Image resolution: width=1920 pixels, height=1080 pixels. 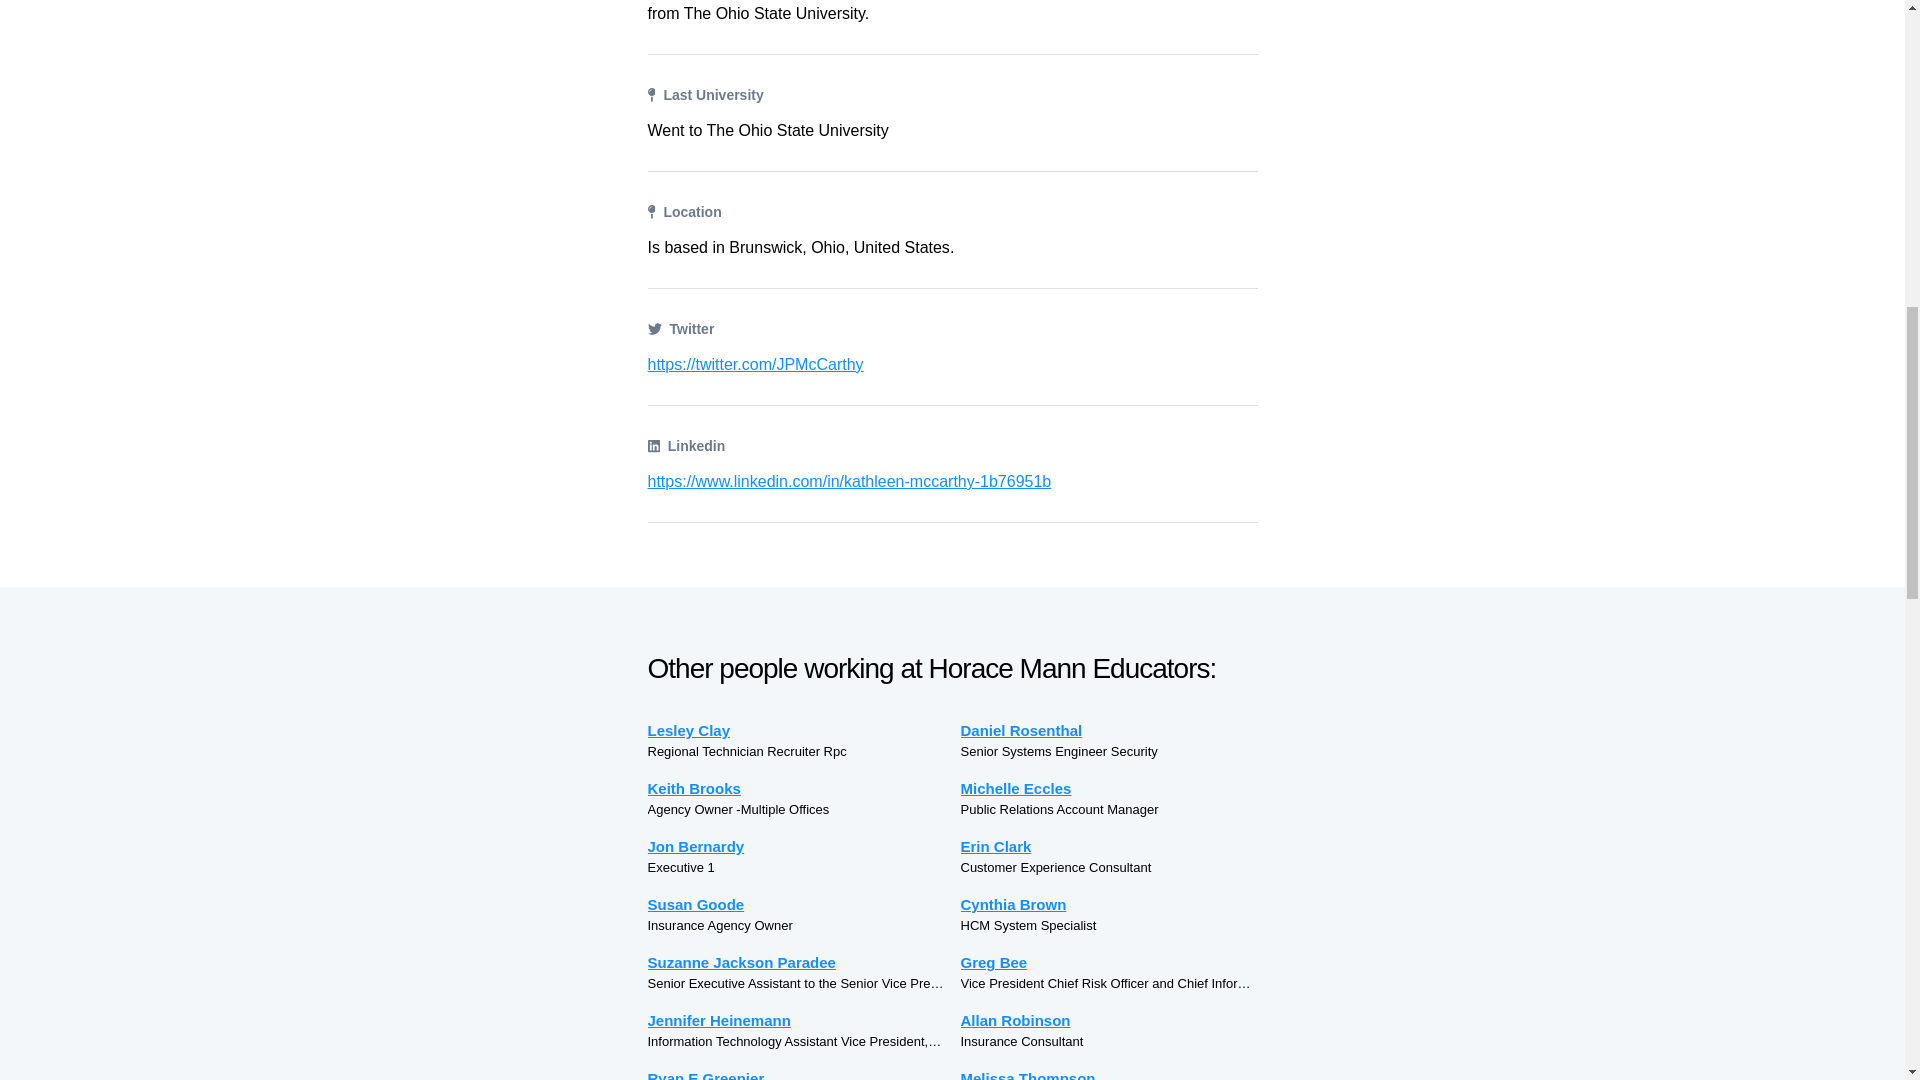 What do you see at coordinates (796, 730) in the screenshot?
I see `Lesley Clay` at bounding box center [796, 730].